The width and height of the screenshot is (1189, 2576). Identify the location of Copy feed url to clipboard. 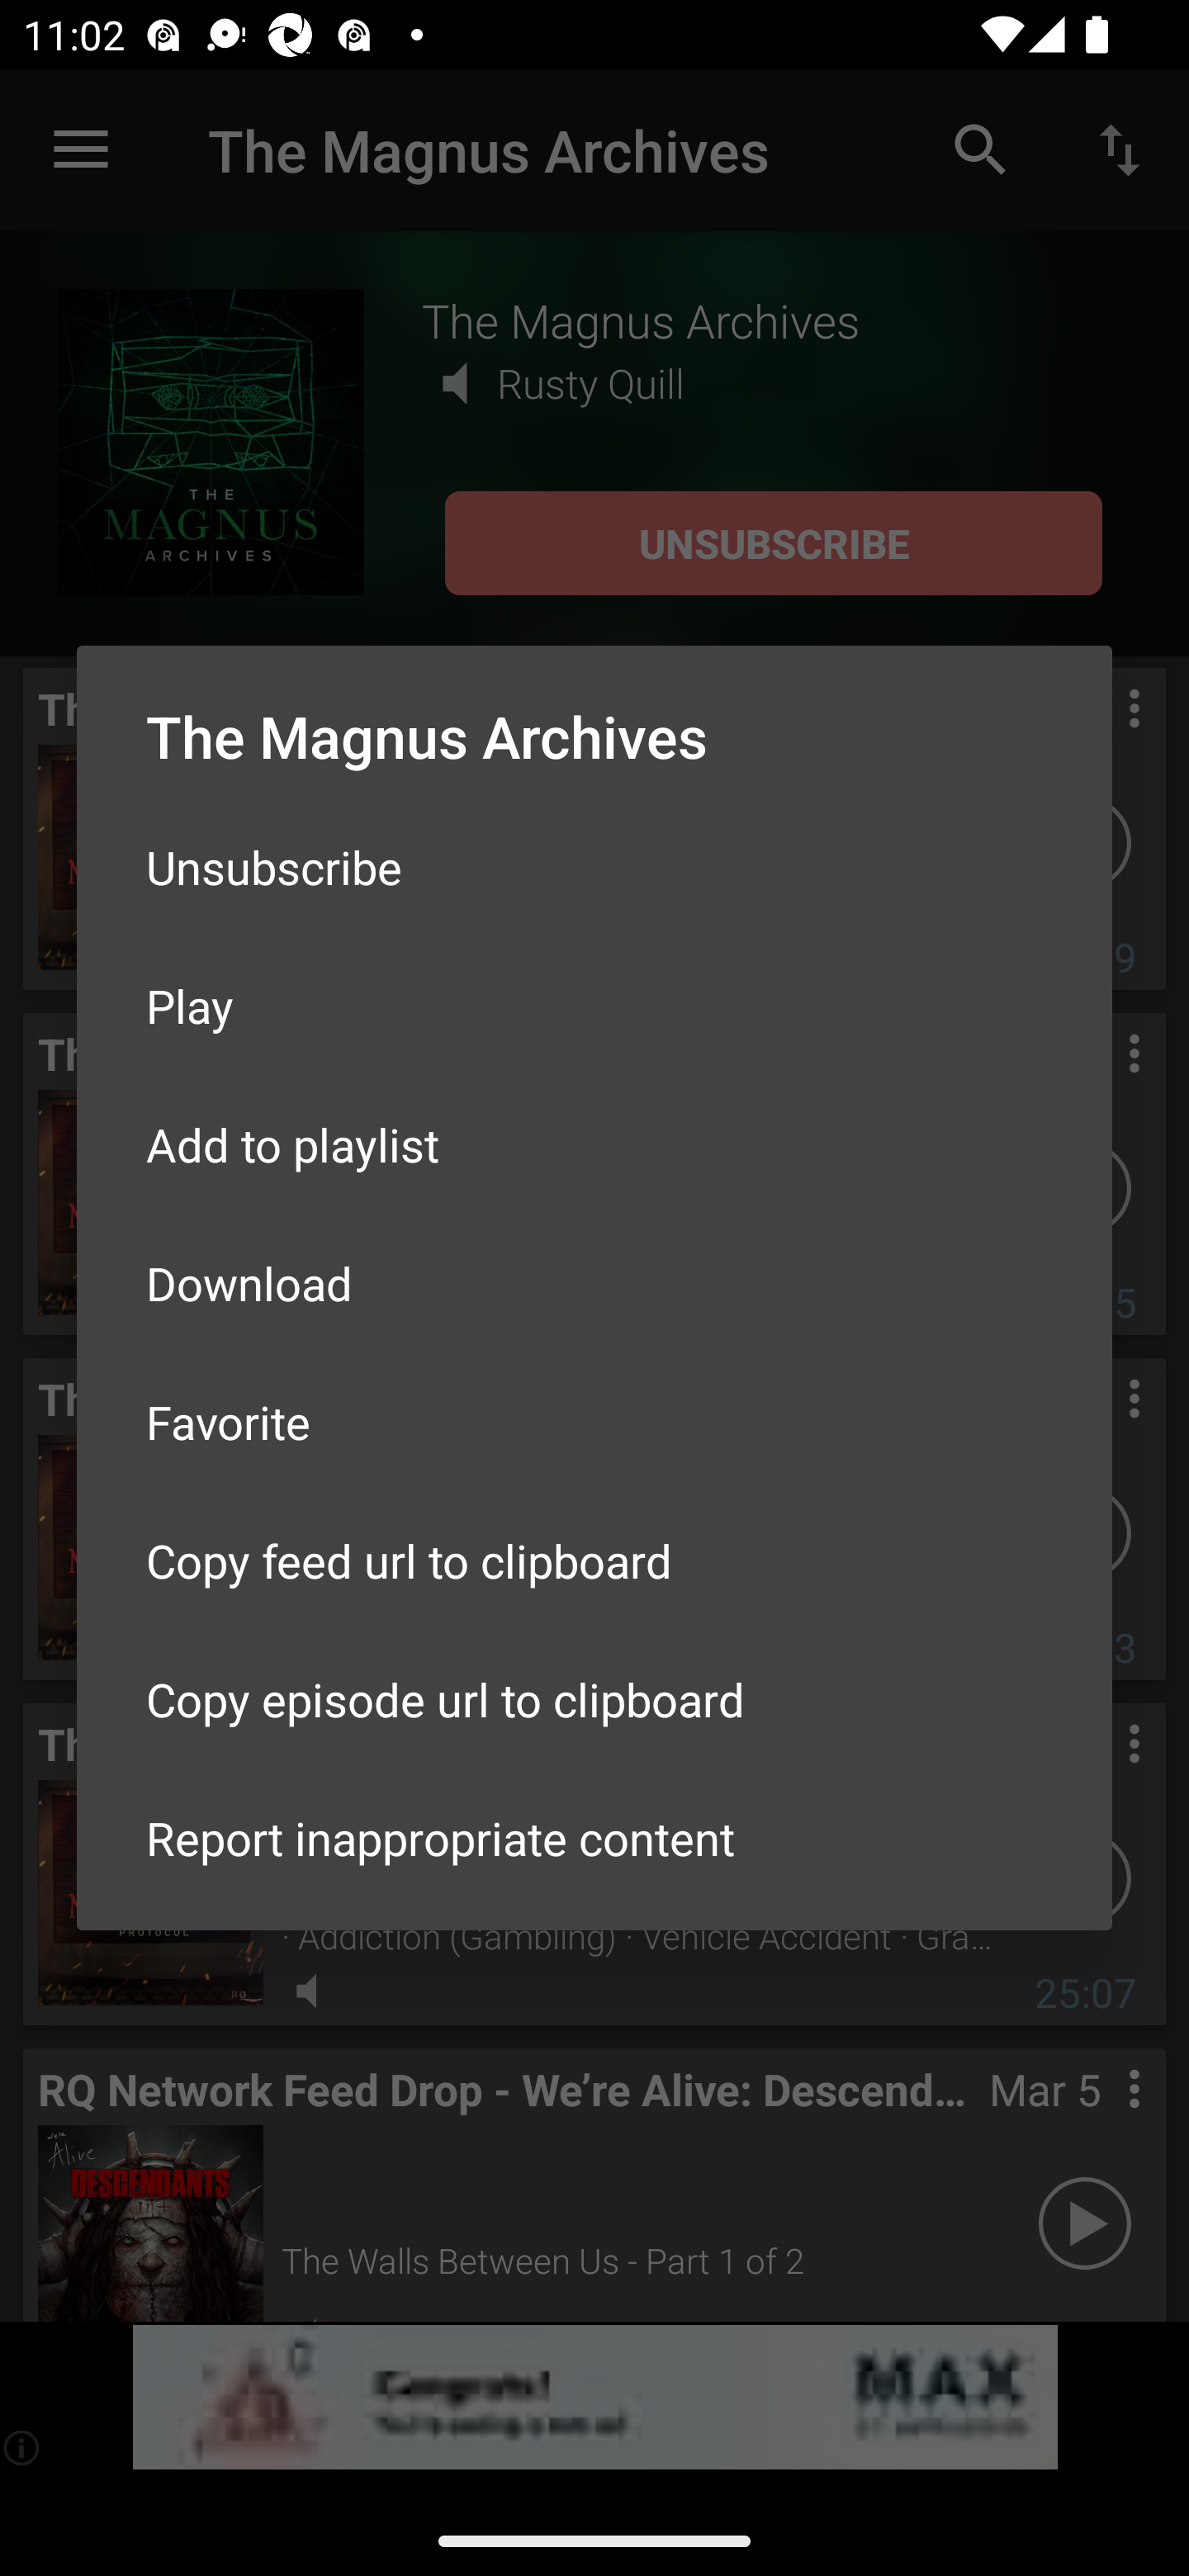
(594, 1560).